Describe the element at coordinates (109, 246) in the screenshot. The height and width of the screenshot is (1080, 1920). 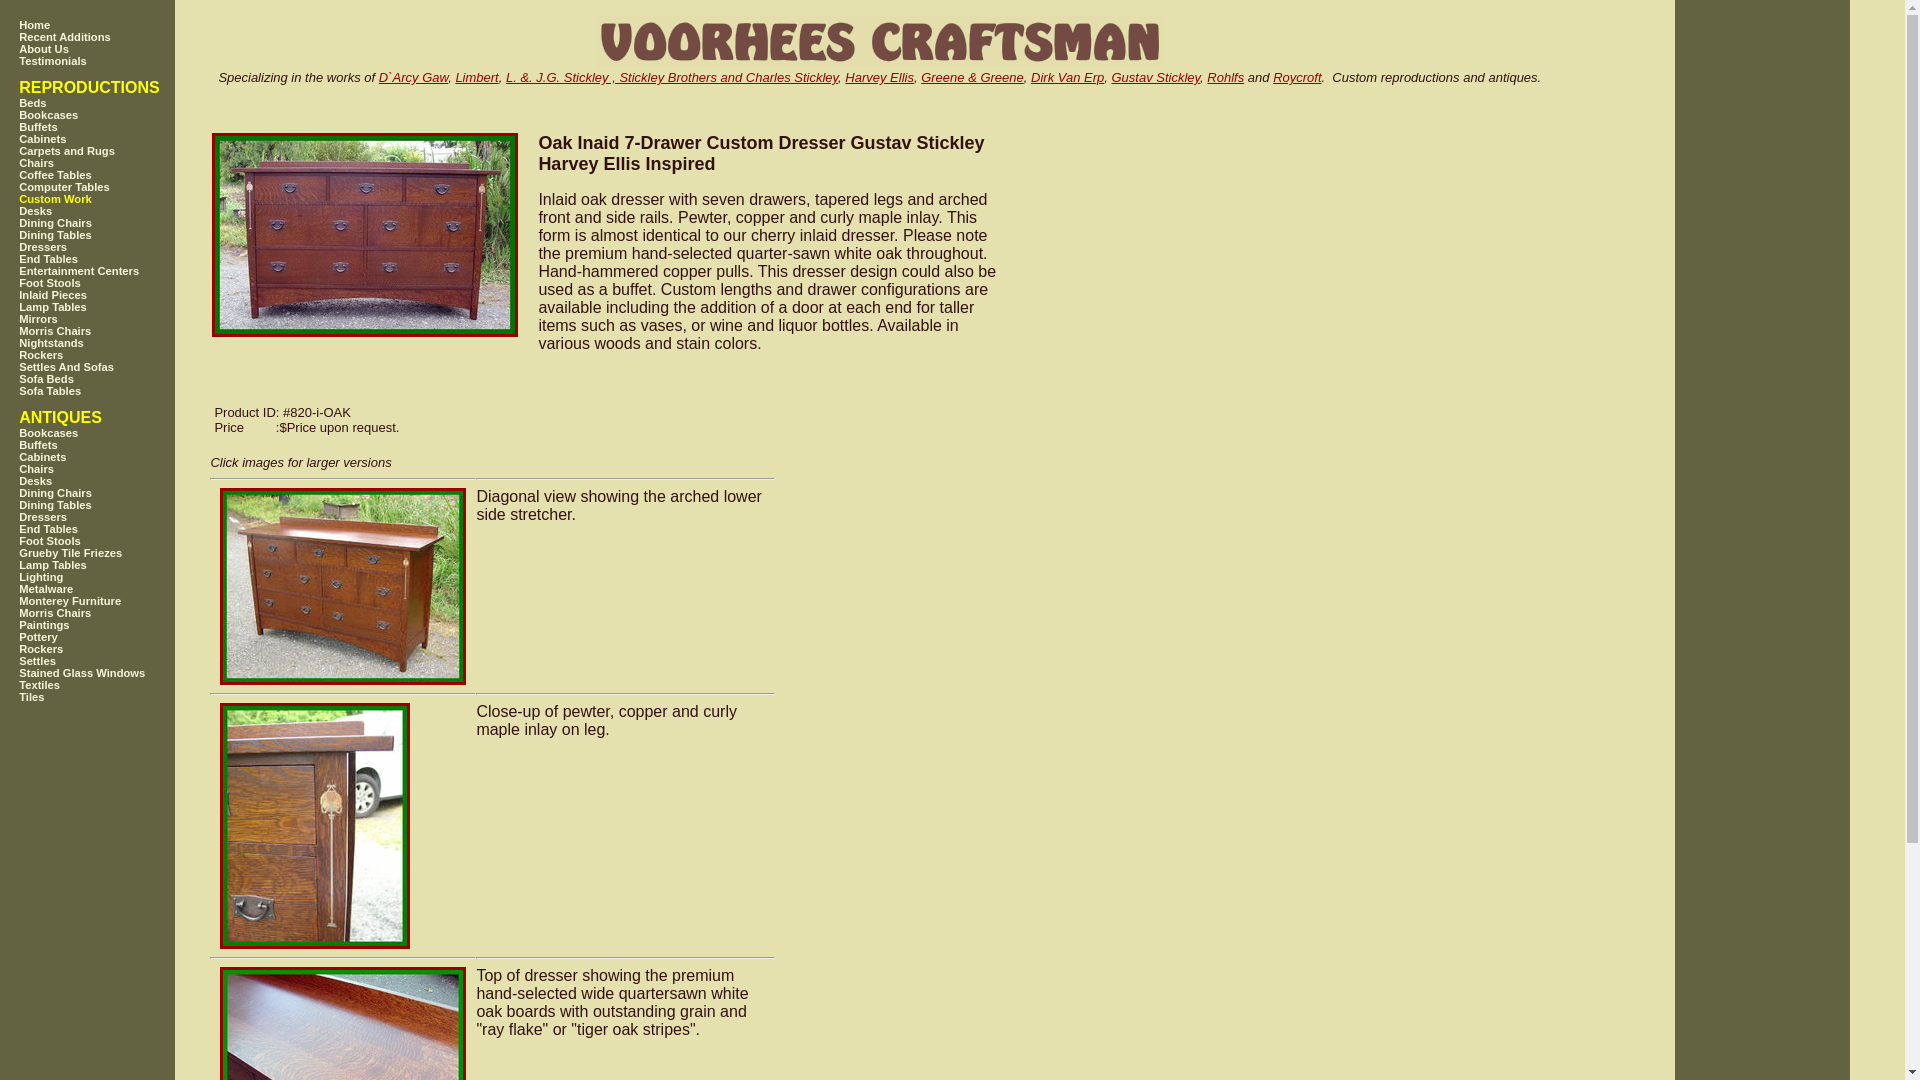
I see `Dressers` at that location.